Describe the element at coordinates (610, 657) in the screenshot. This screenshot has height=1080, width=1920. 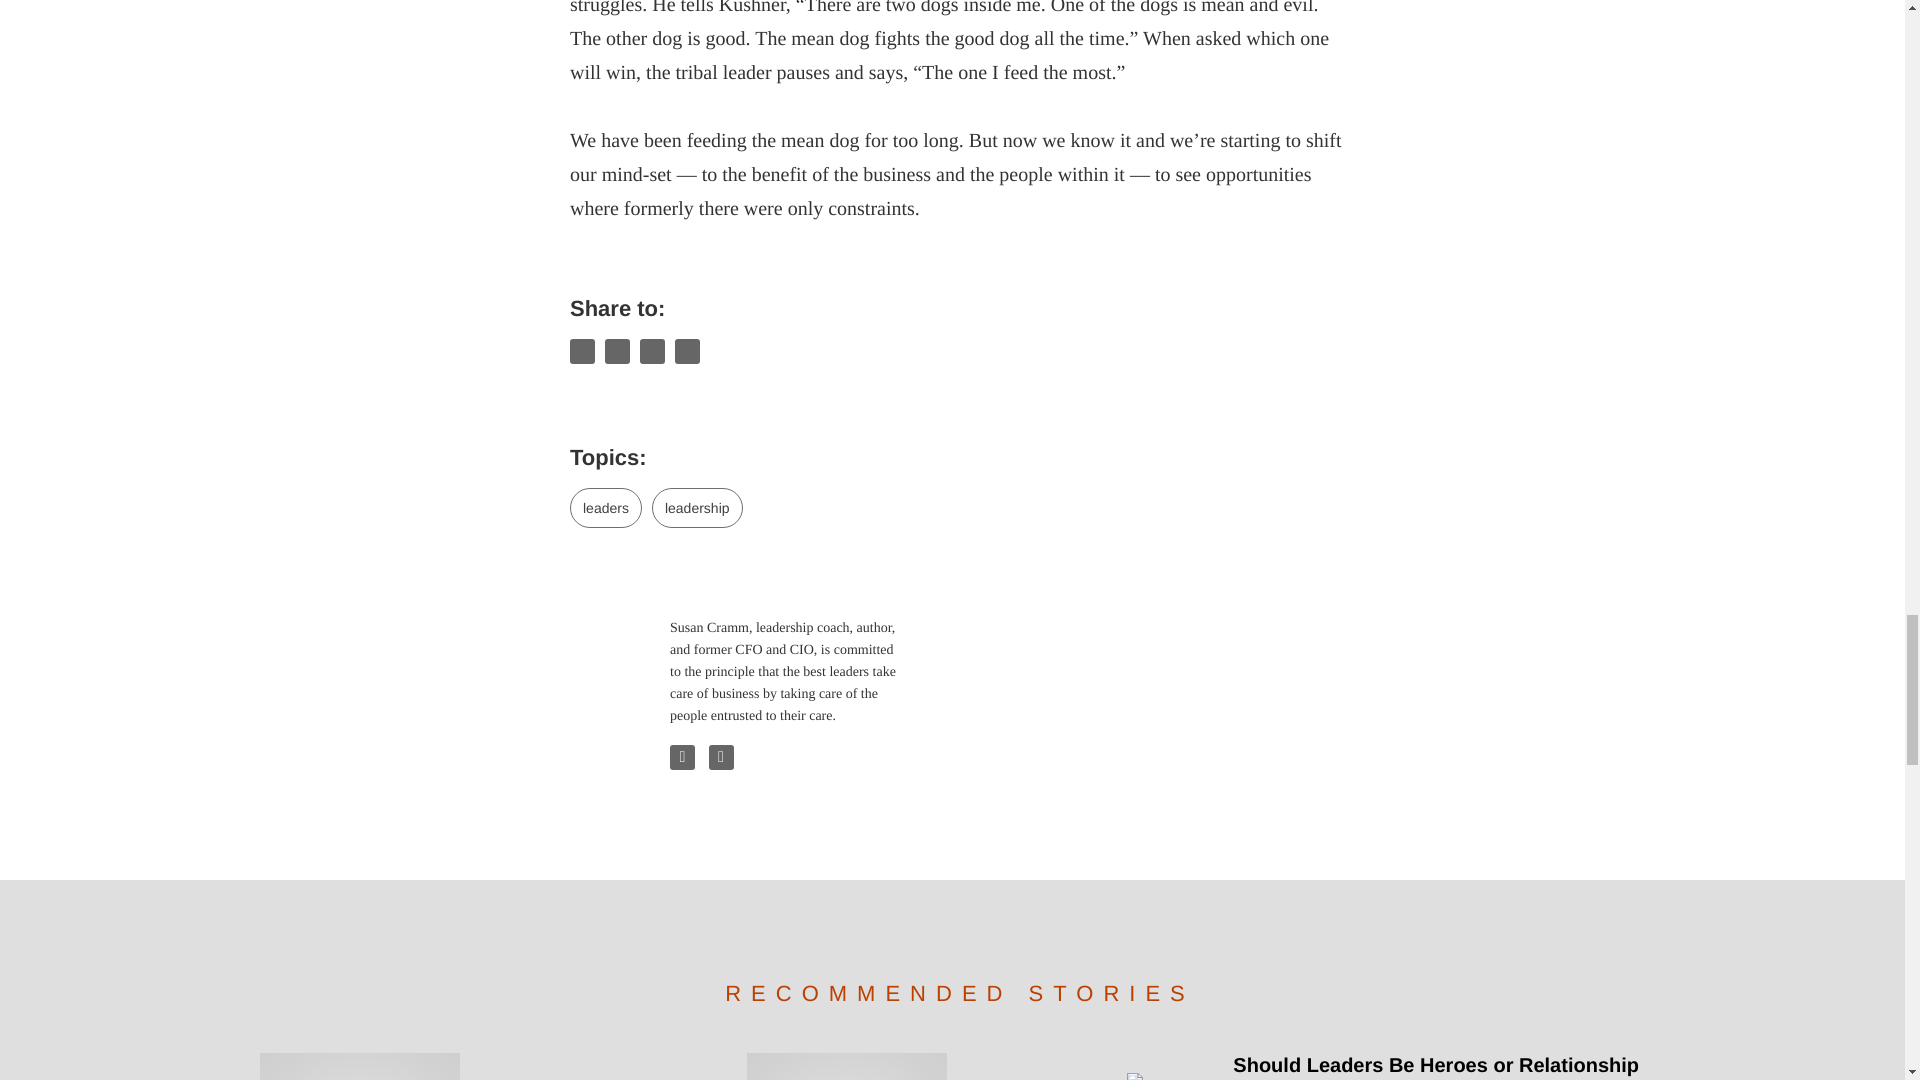
I see `Susan Cramm` at that location.